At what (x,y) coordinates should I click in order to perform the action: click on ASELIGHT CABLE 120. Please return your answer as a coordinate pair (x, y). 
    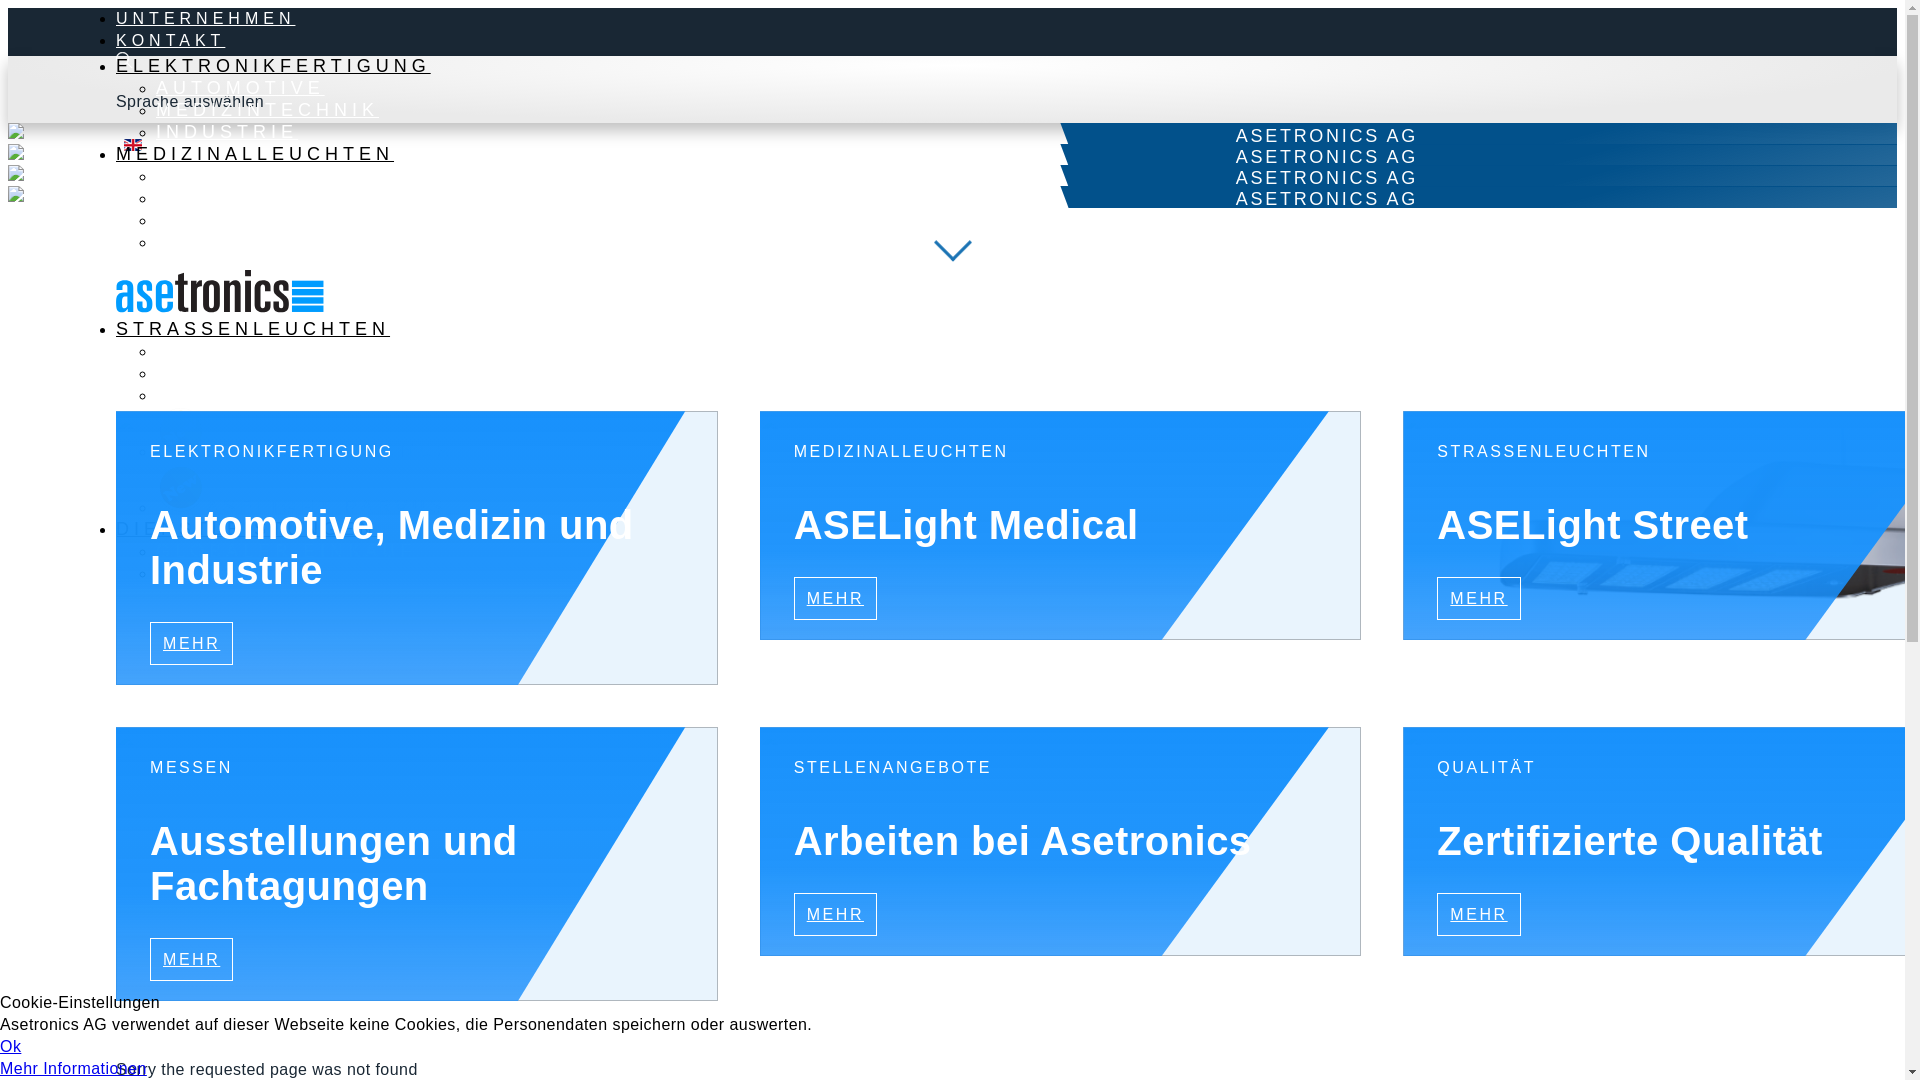
    Looking at the image, I should click on (295, 394).